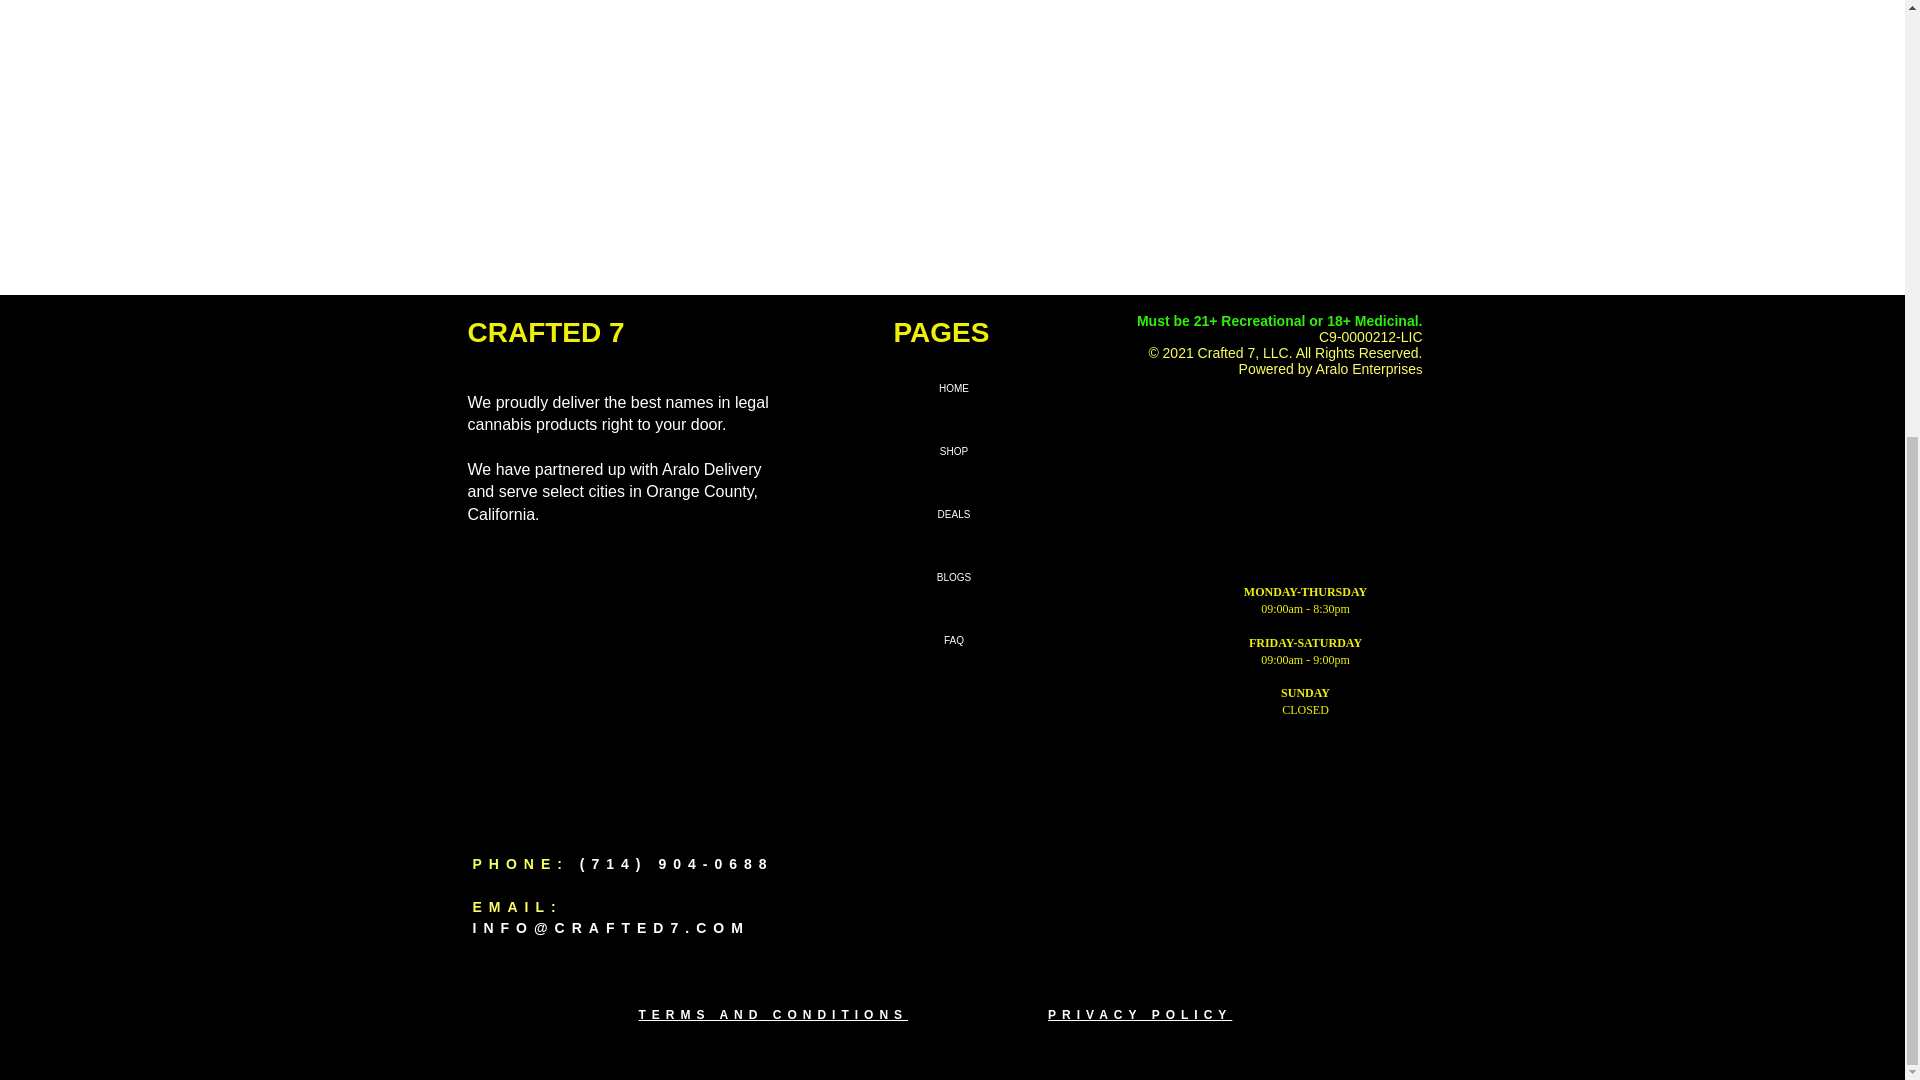 The height and width of the screenshot is (1080, 1920). Describe the element at coordinates (954, 514) in the screenshot. I see `DEALS` at that location.